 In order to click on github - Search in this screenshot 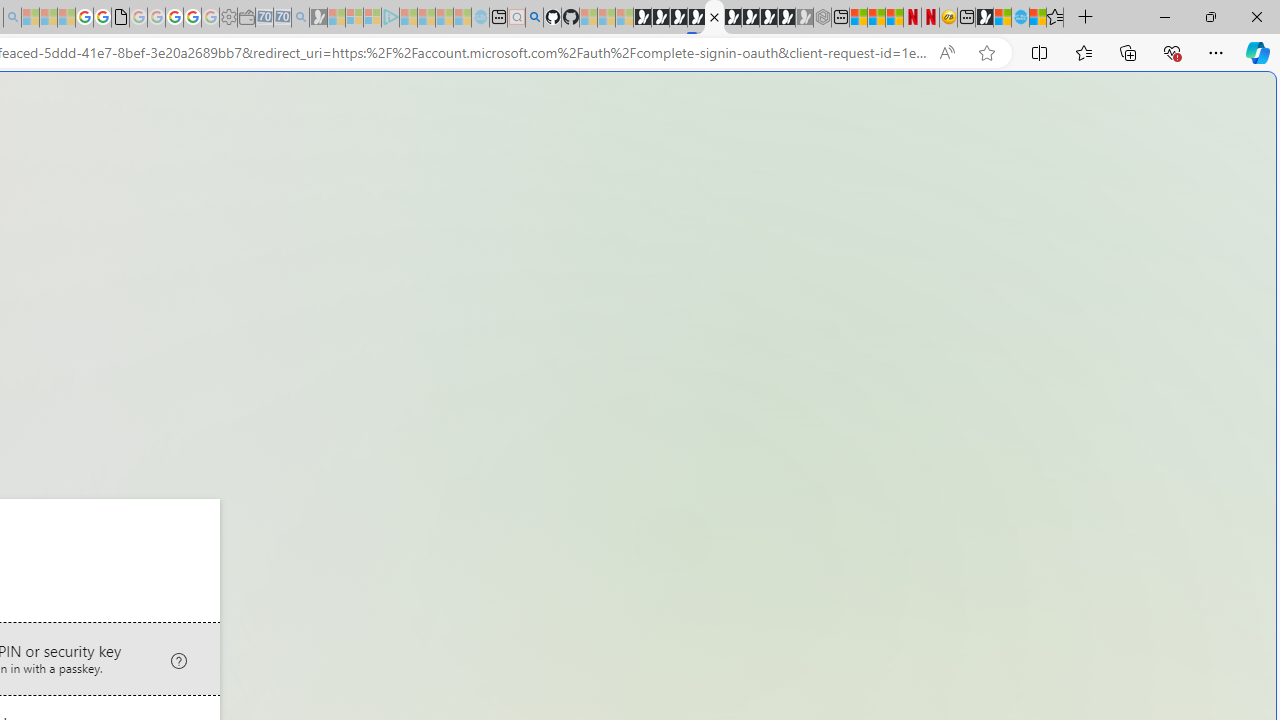, I will do `click(534, 18)`.